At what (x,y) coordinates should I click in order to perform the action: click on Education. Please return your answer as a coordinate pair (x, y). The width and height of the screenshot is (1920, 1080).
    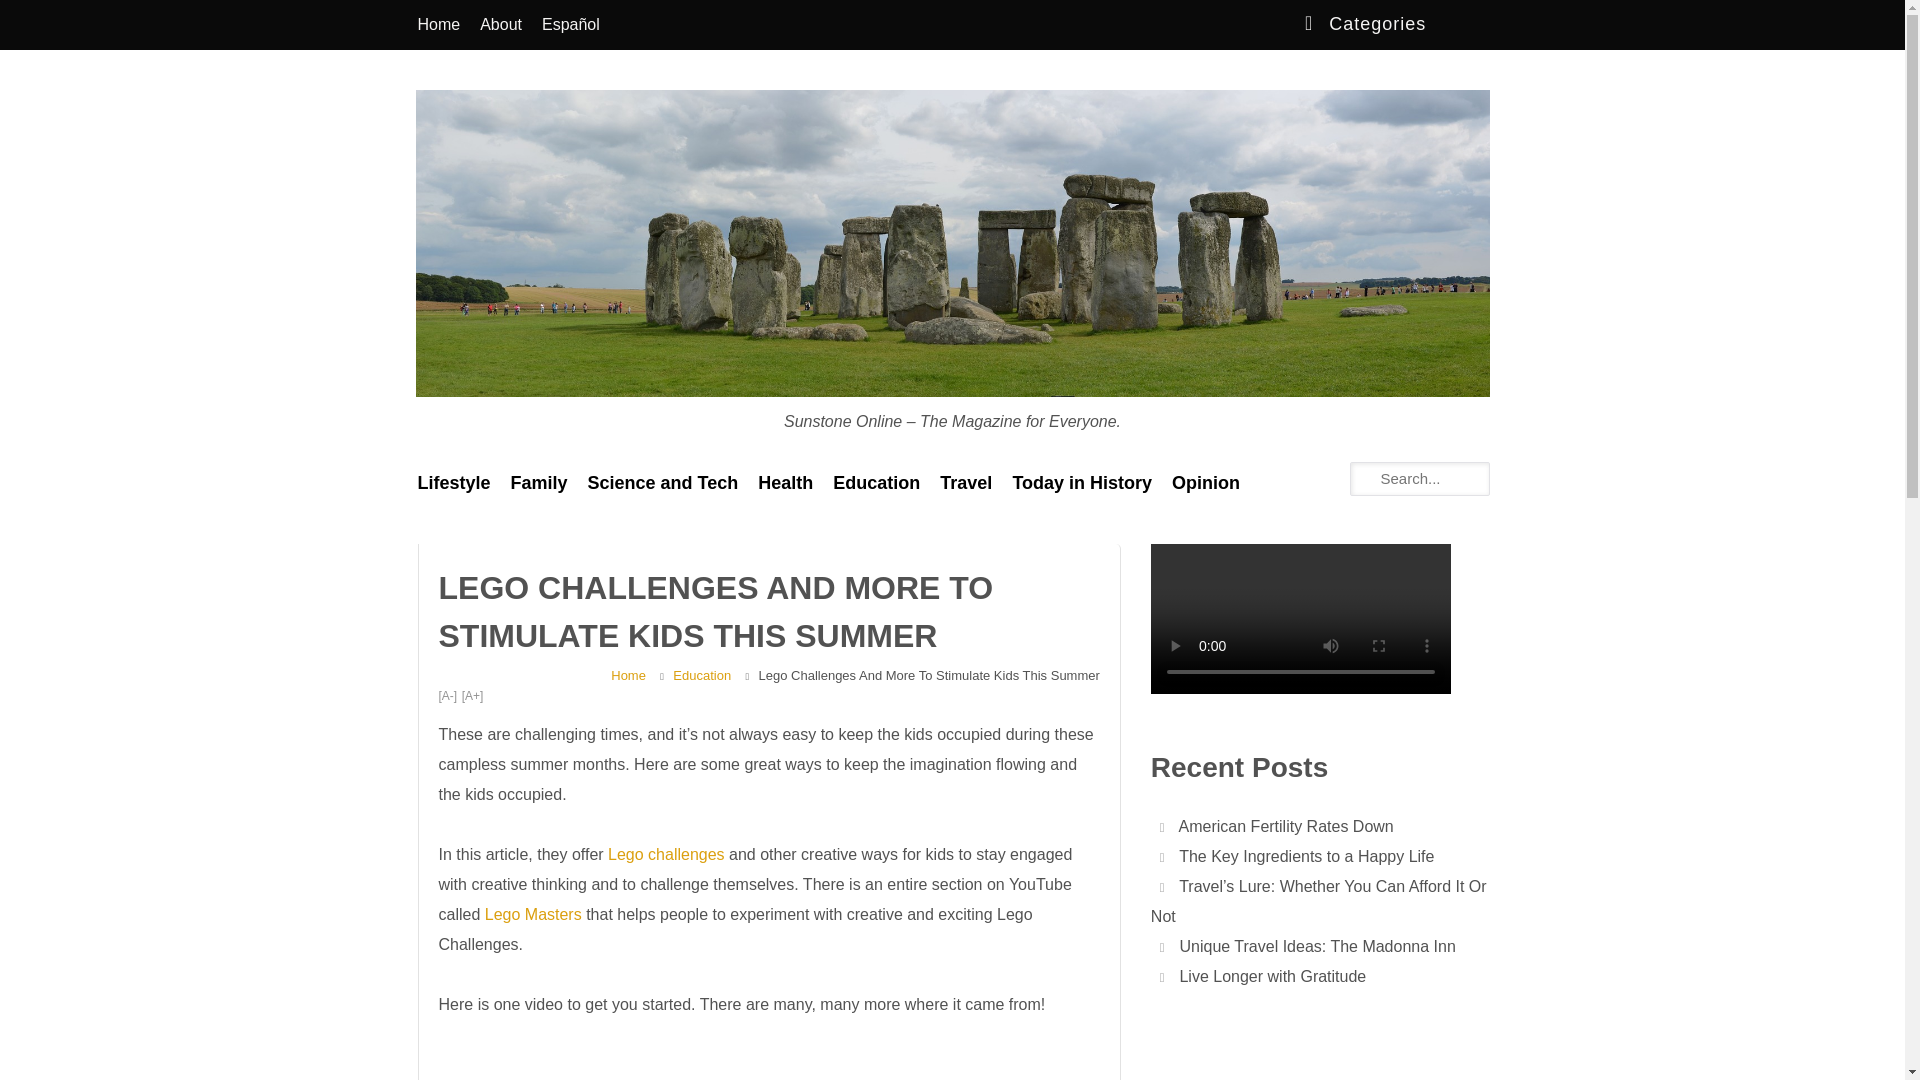
    Looking at the image, I should click on (876, 483).